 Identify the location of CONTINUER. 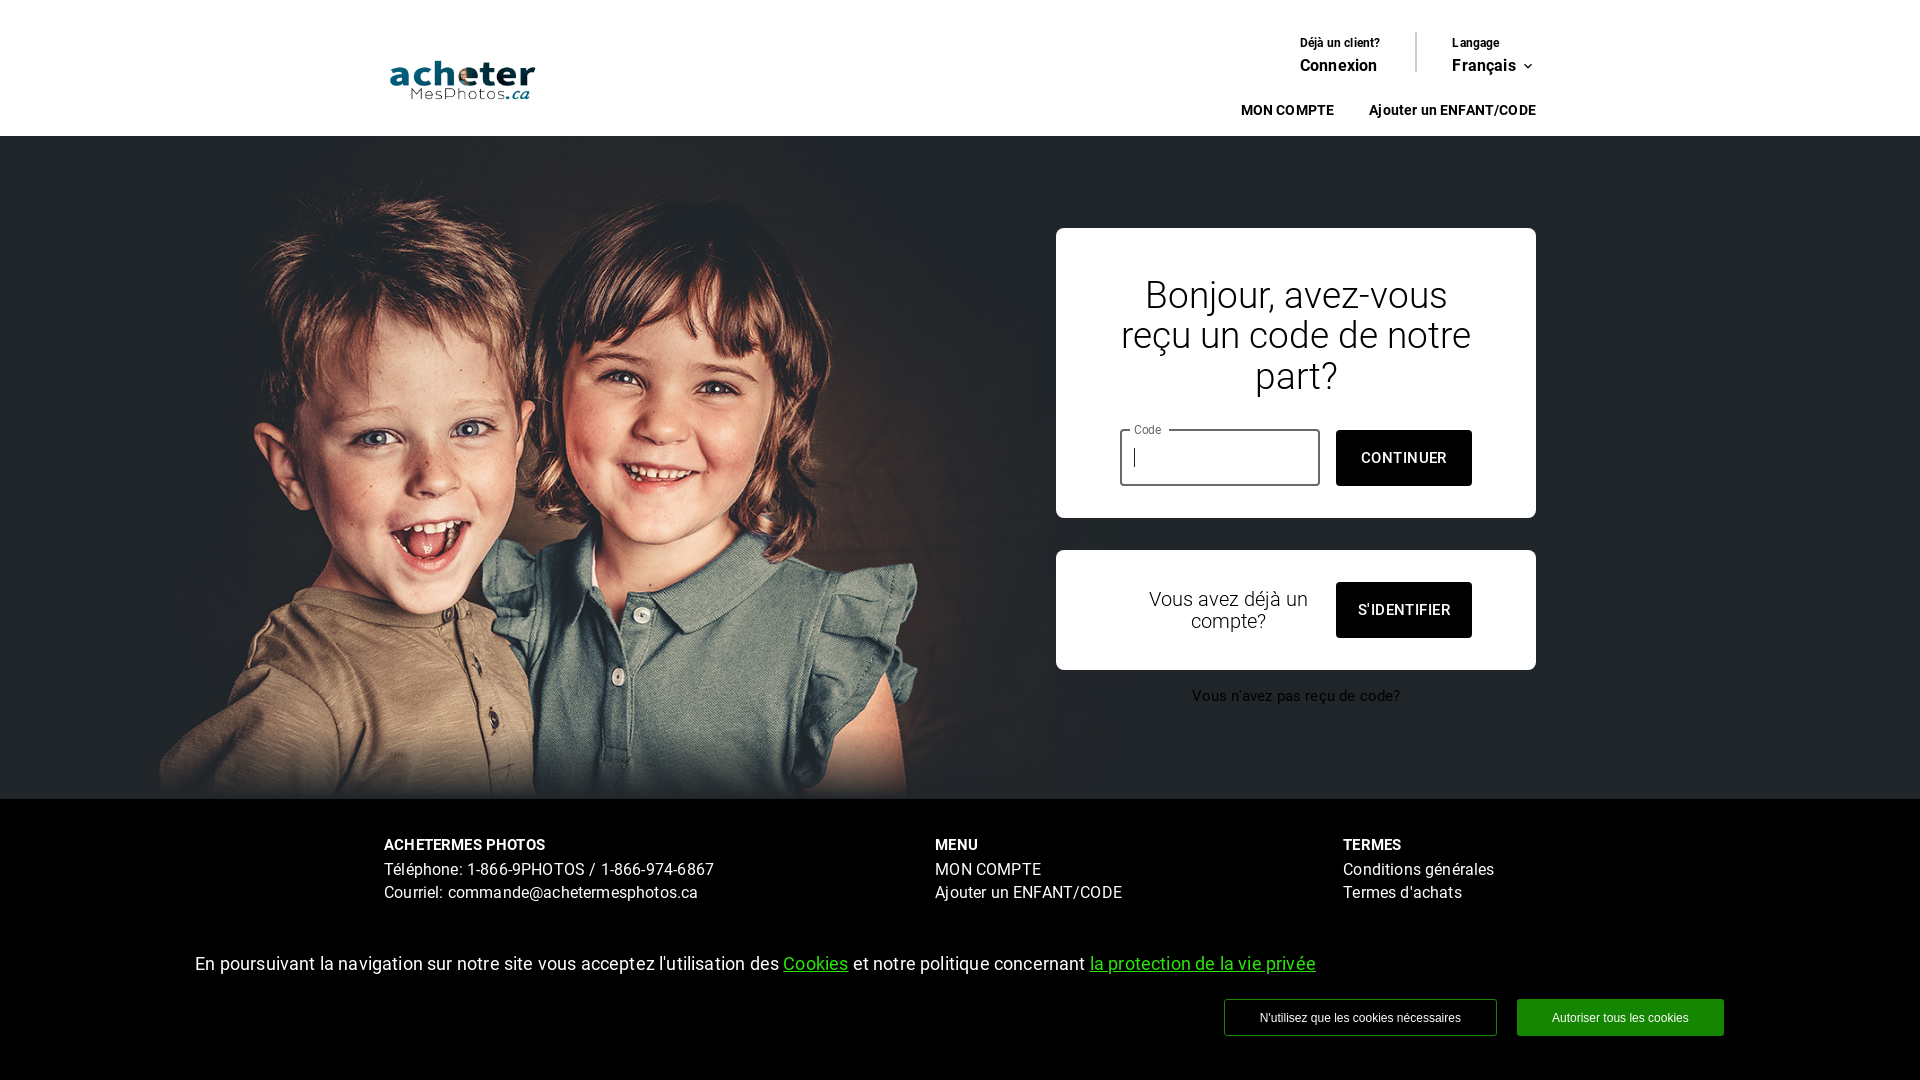
(1404, 458).